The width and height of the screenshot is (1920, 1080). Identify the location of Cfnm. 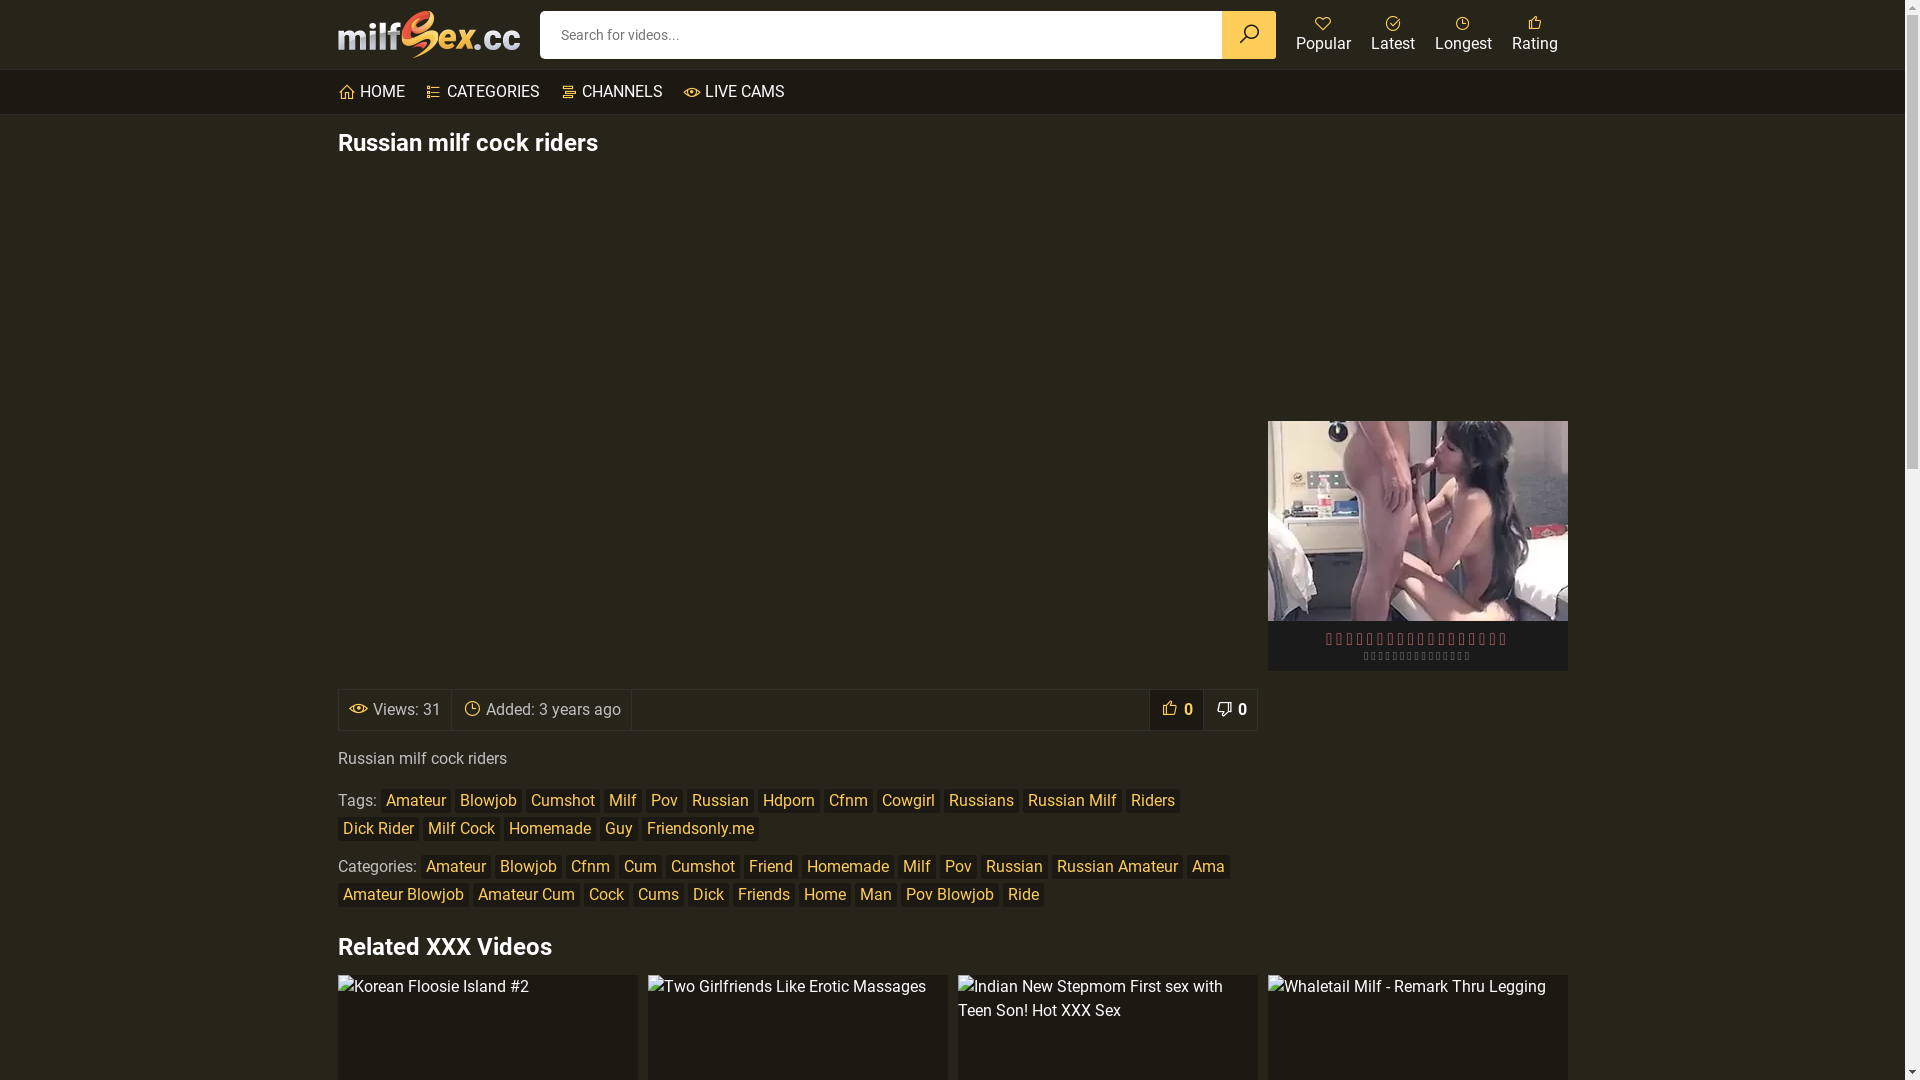
(848, 800).